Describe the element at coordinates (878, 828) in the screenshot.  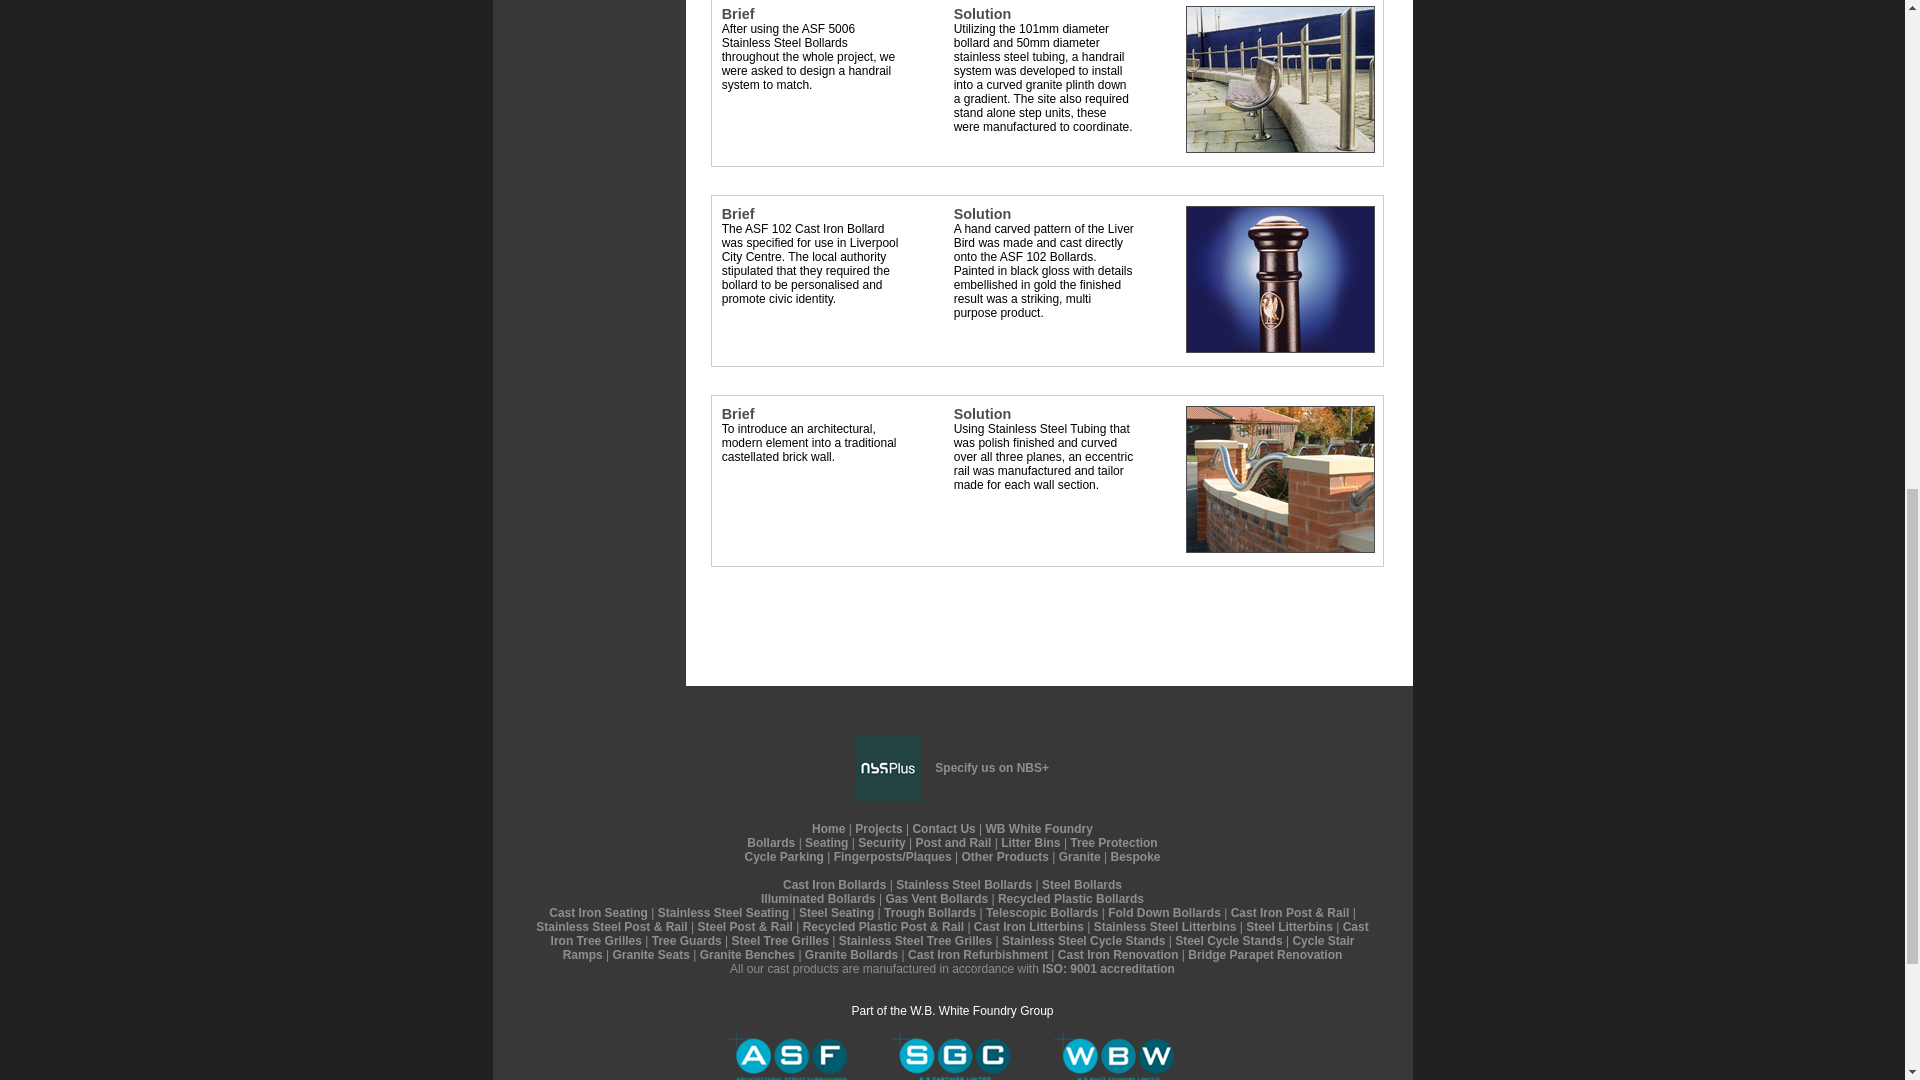
I see `Projects` at that location.